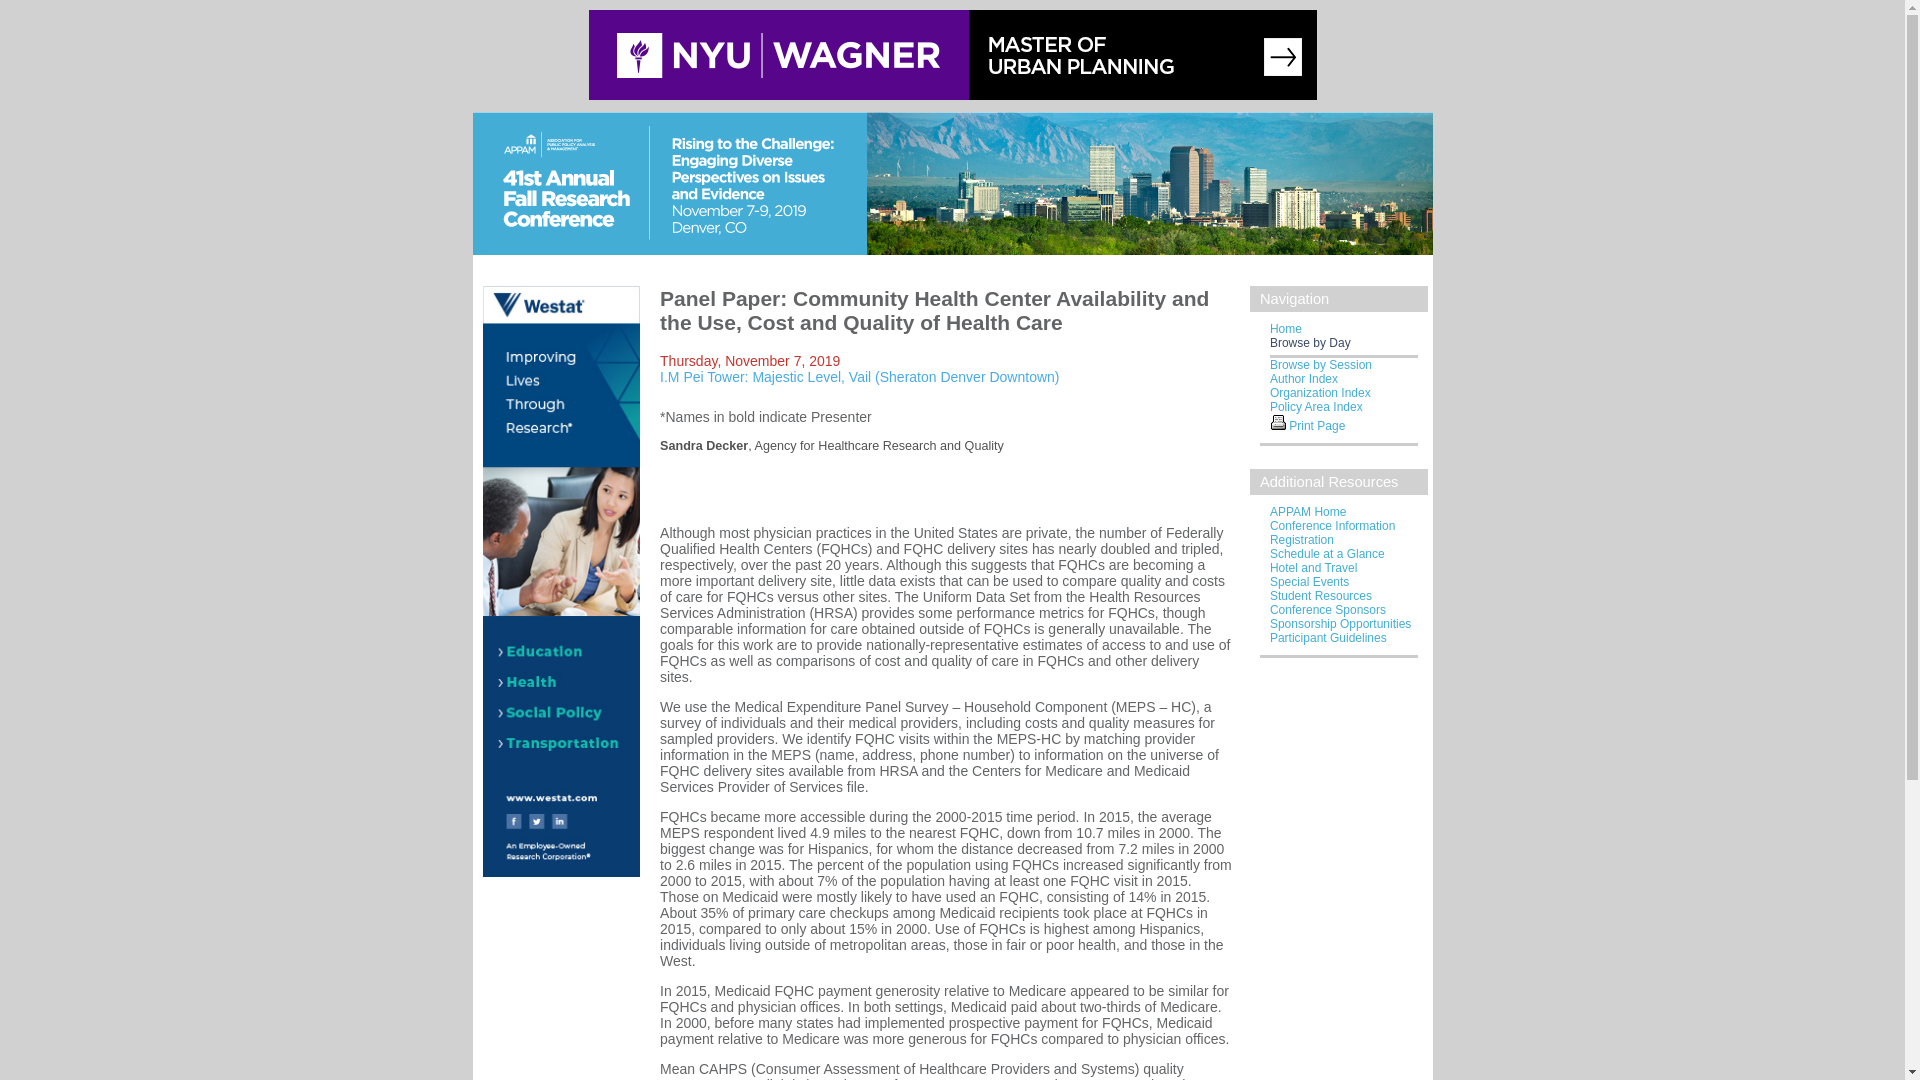 Image resolution: width=1920 pixels, height=1080 pixels. What do you see at coordinates (1285, 328) in the screenshot?
I see `Home` at bounding box center [1285, 328].